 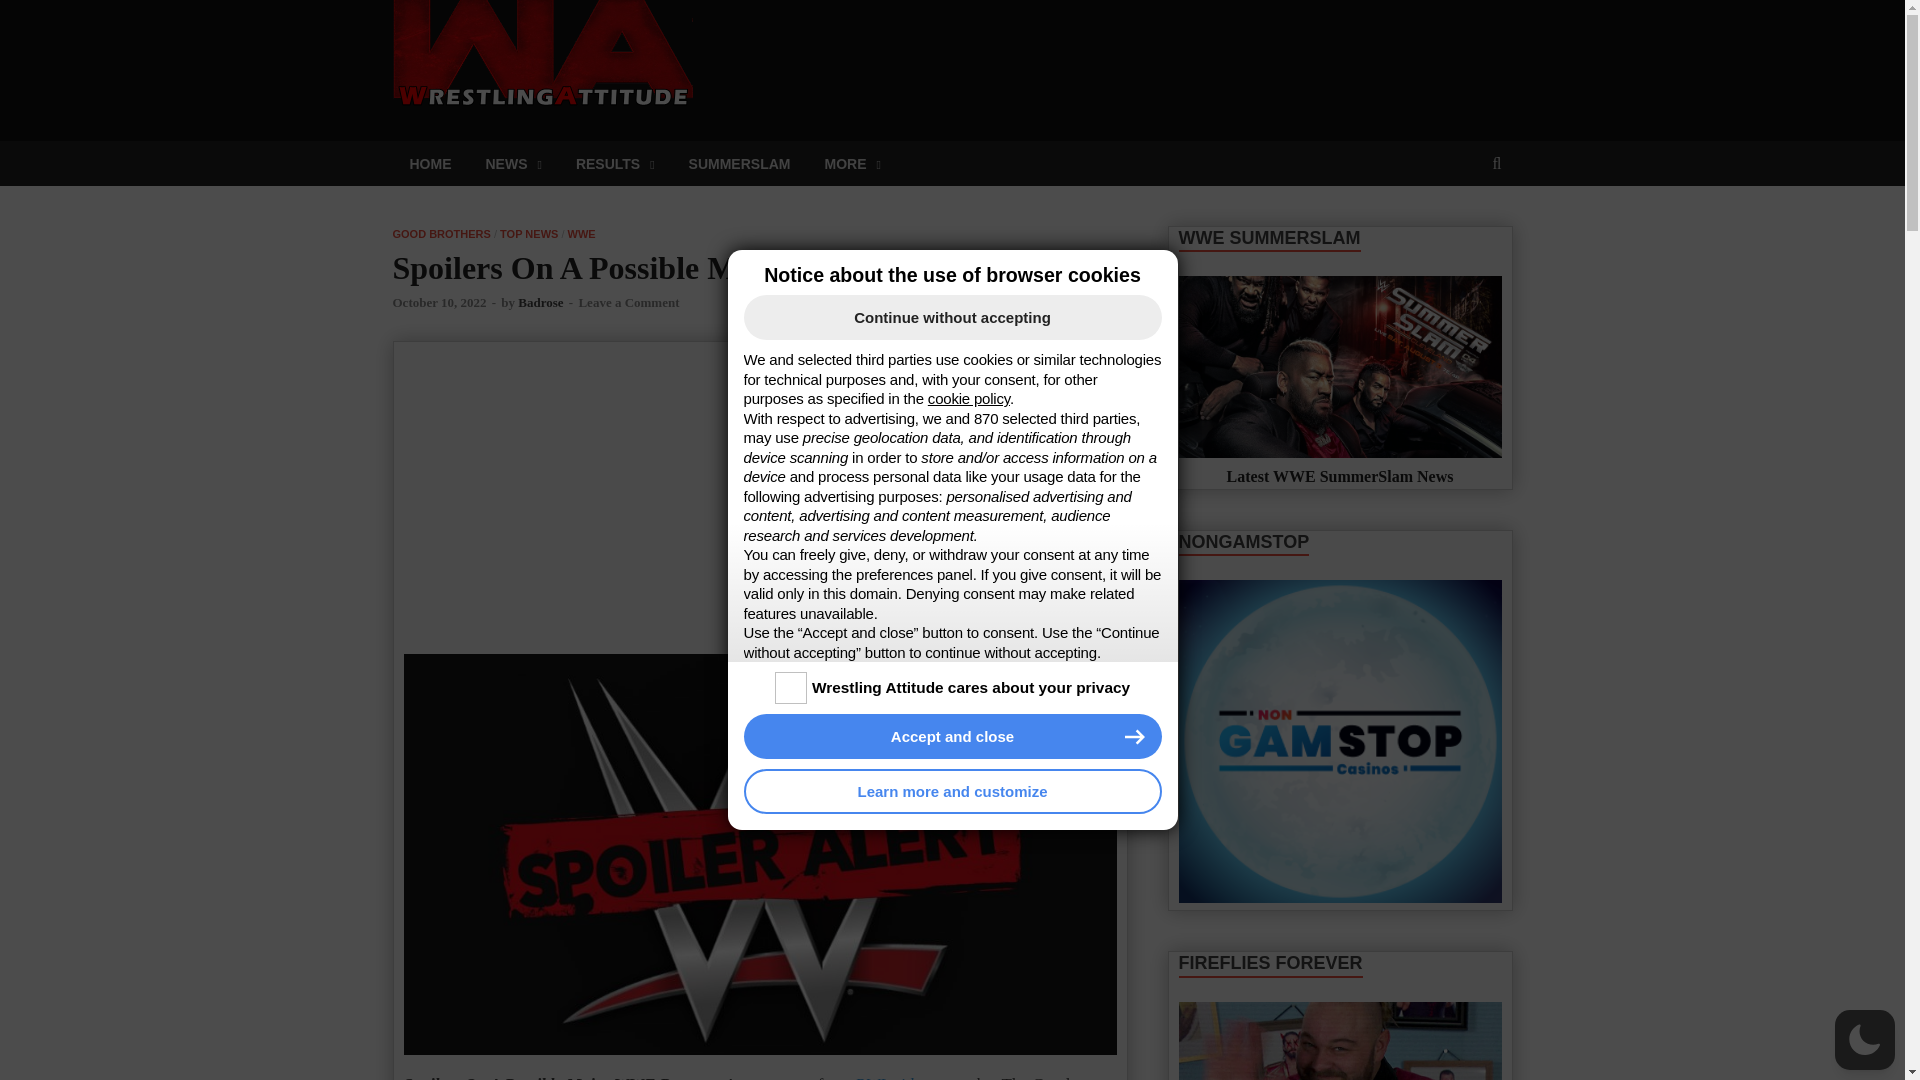 What do you see at coordinates (1340, 366) in the screenshot?
I see `WWE SummerSlam` at bounding box center [1340, 366].